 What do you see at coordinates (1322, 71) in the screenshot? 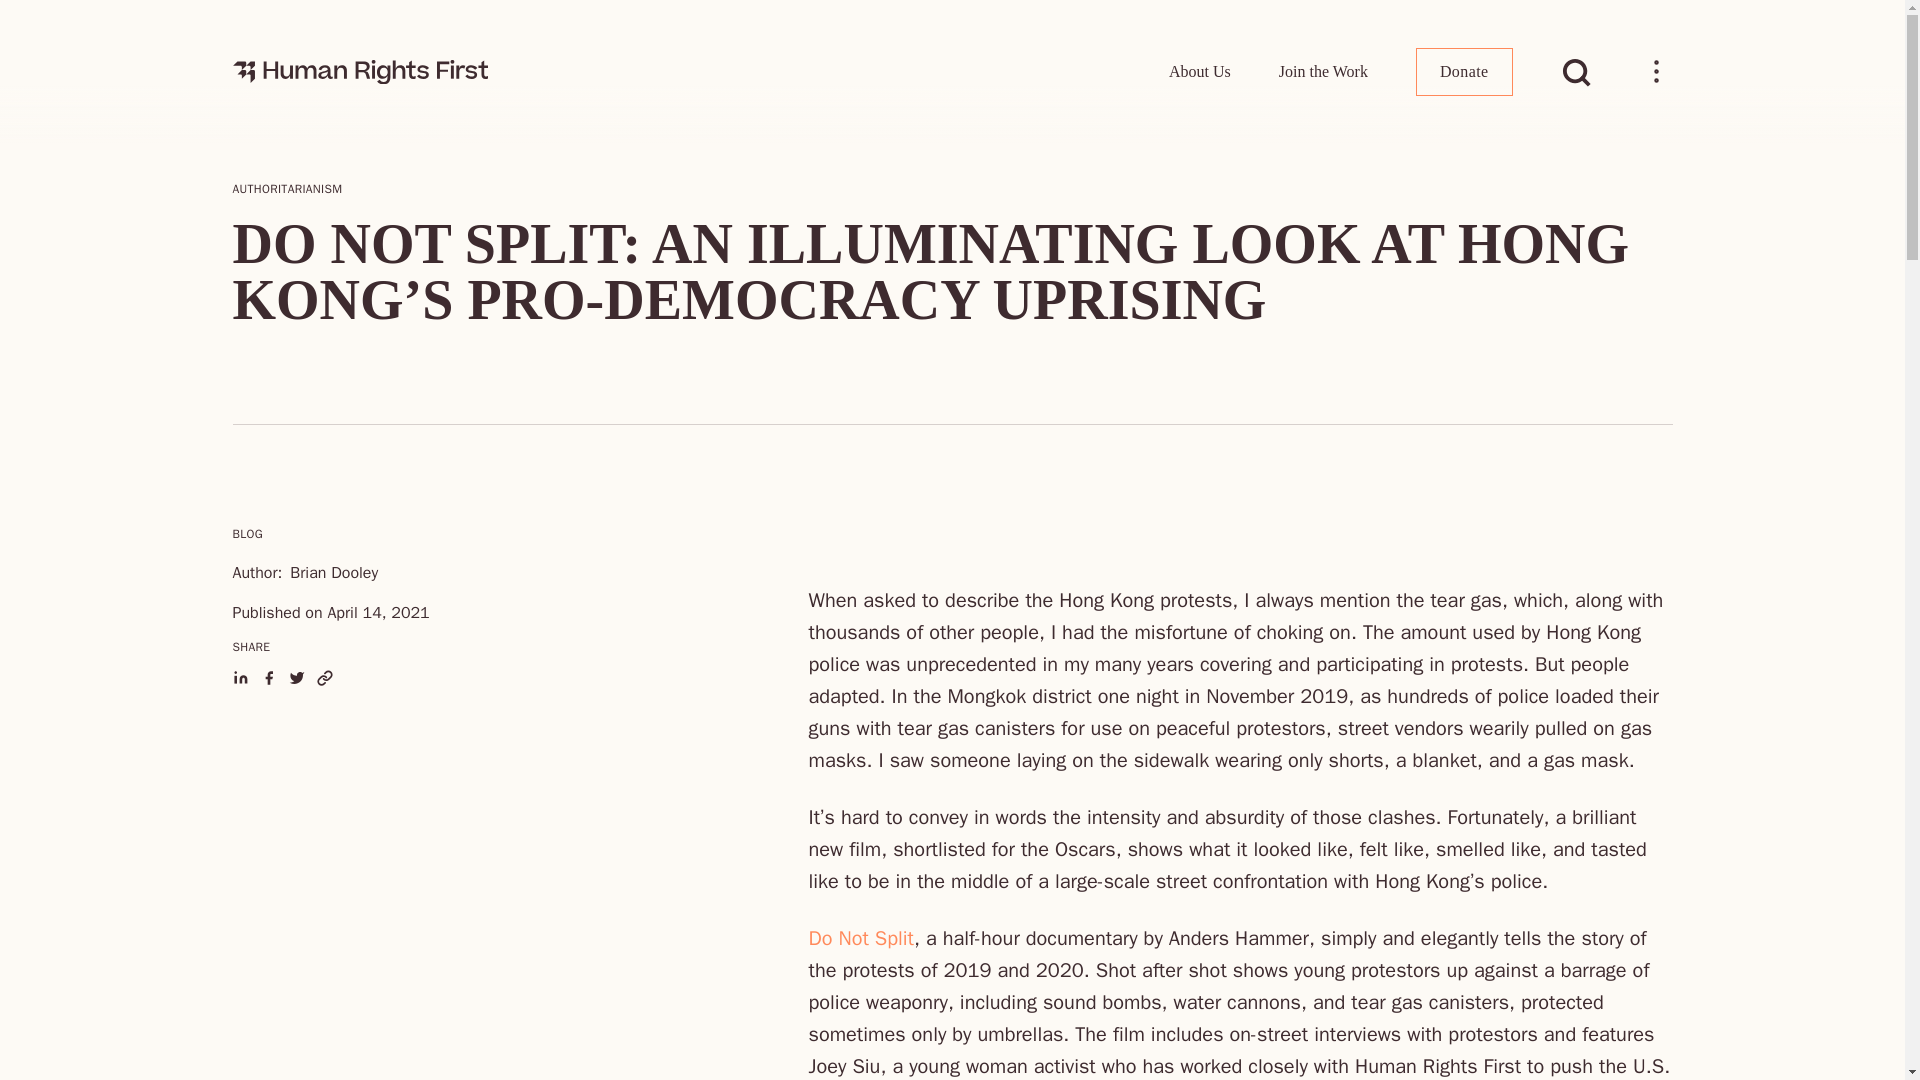
I see `Join the Work` at bounding box center [1322, 71].